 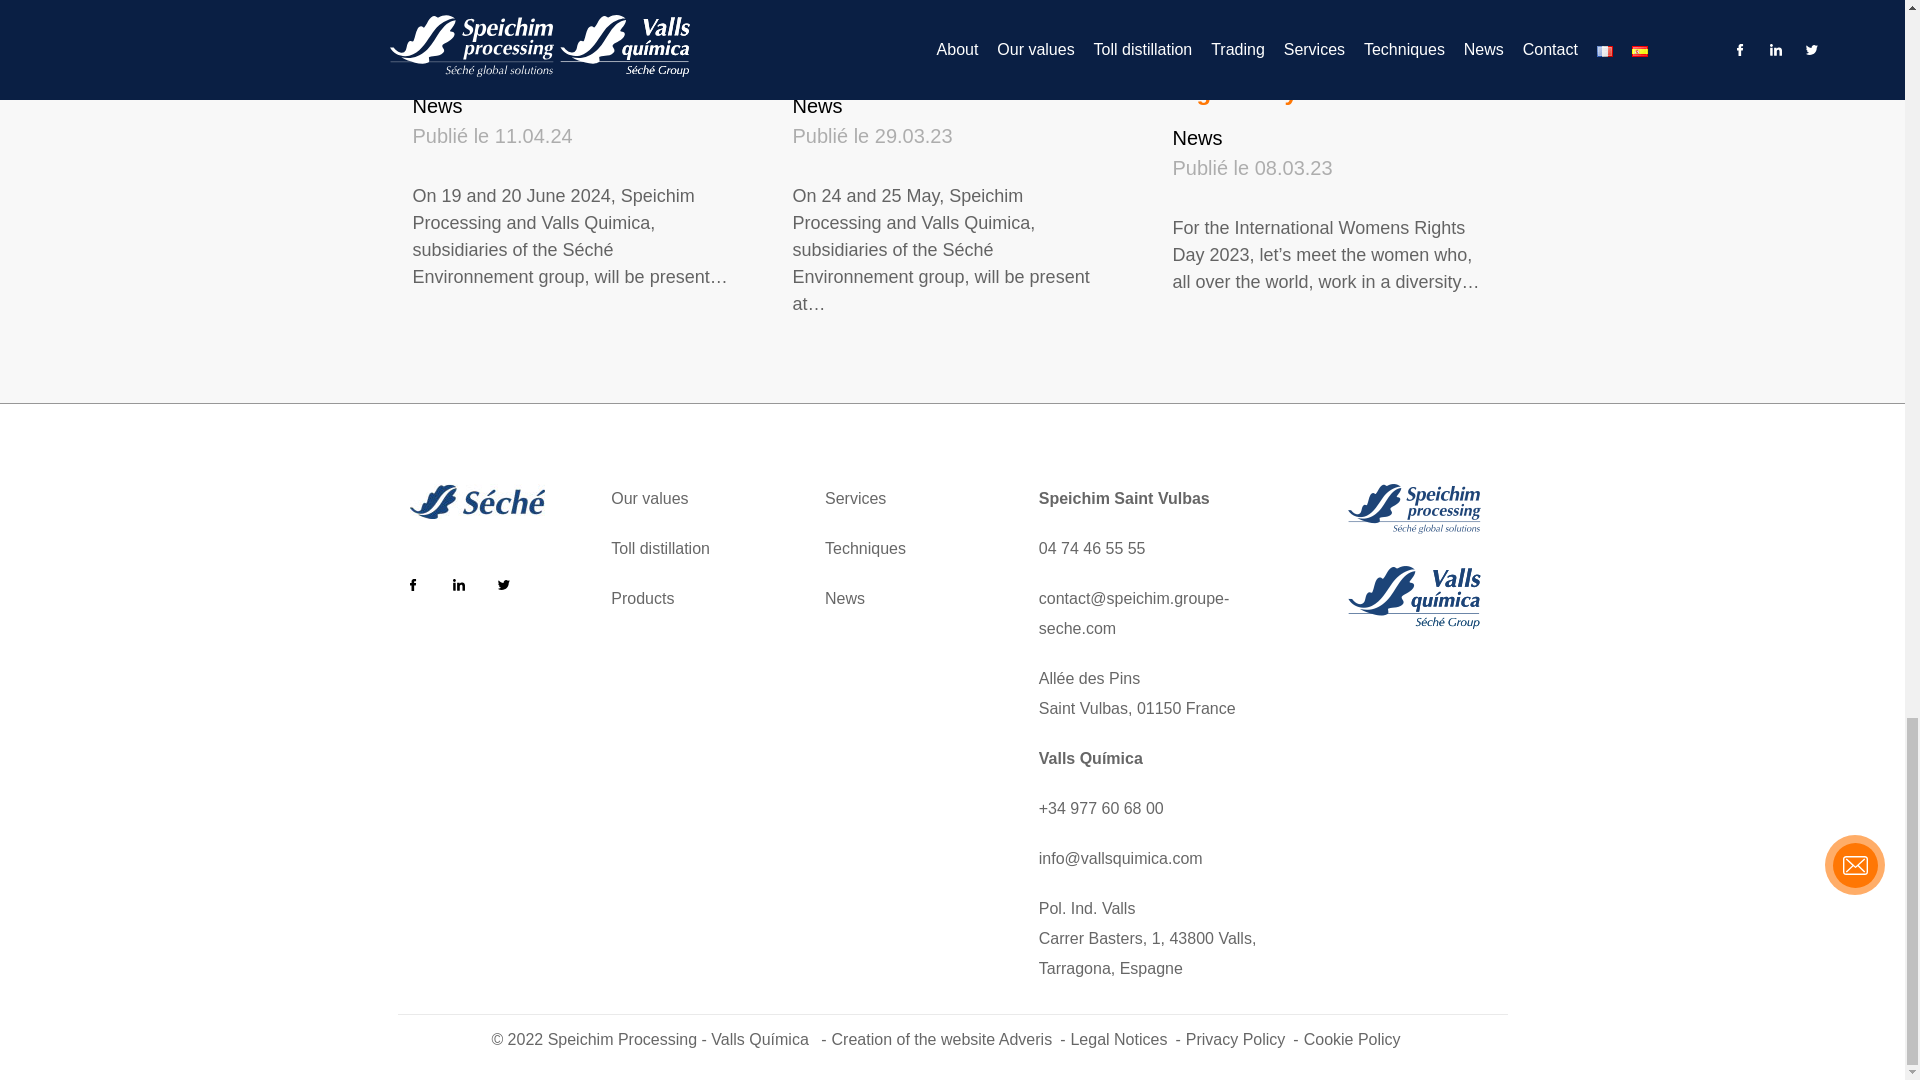 What do you see at coordinates (866, 548) in the screenshot?
I see `Techniques` at bounding box center [866, 548].